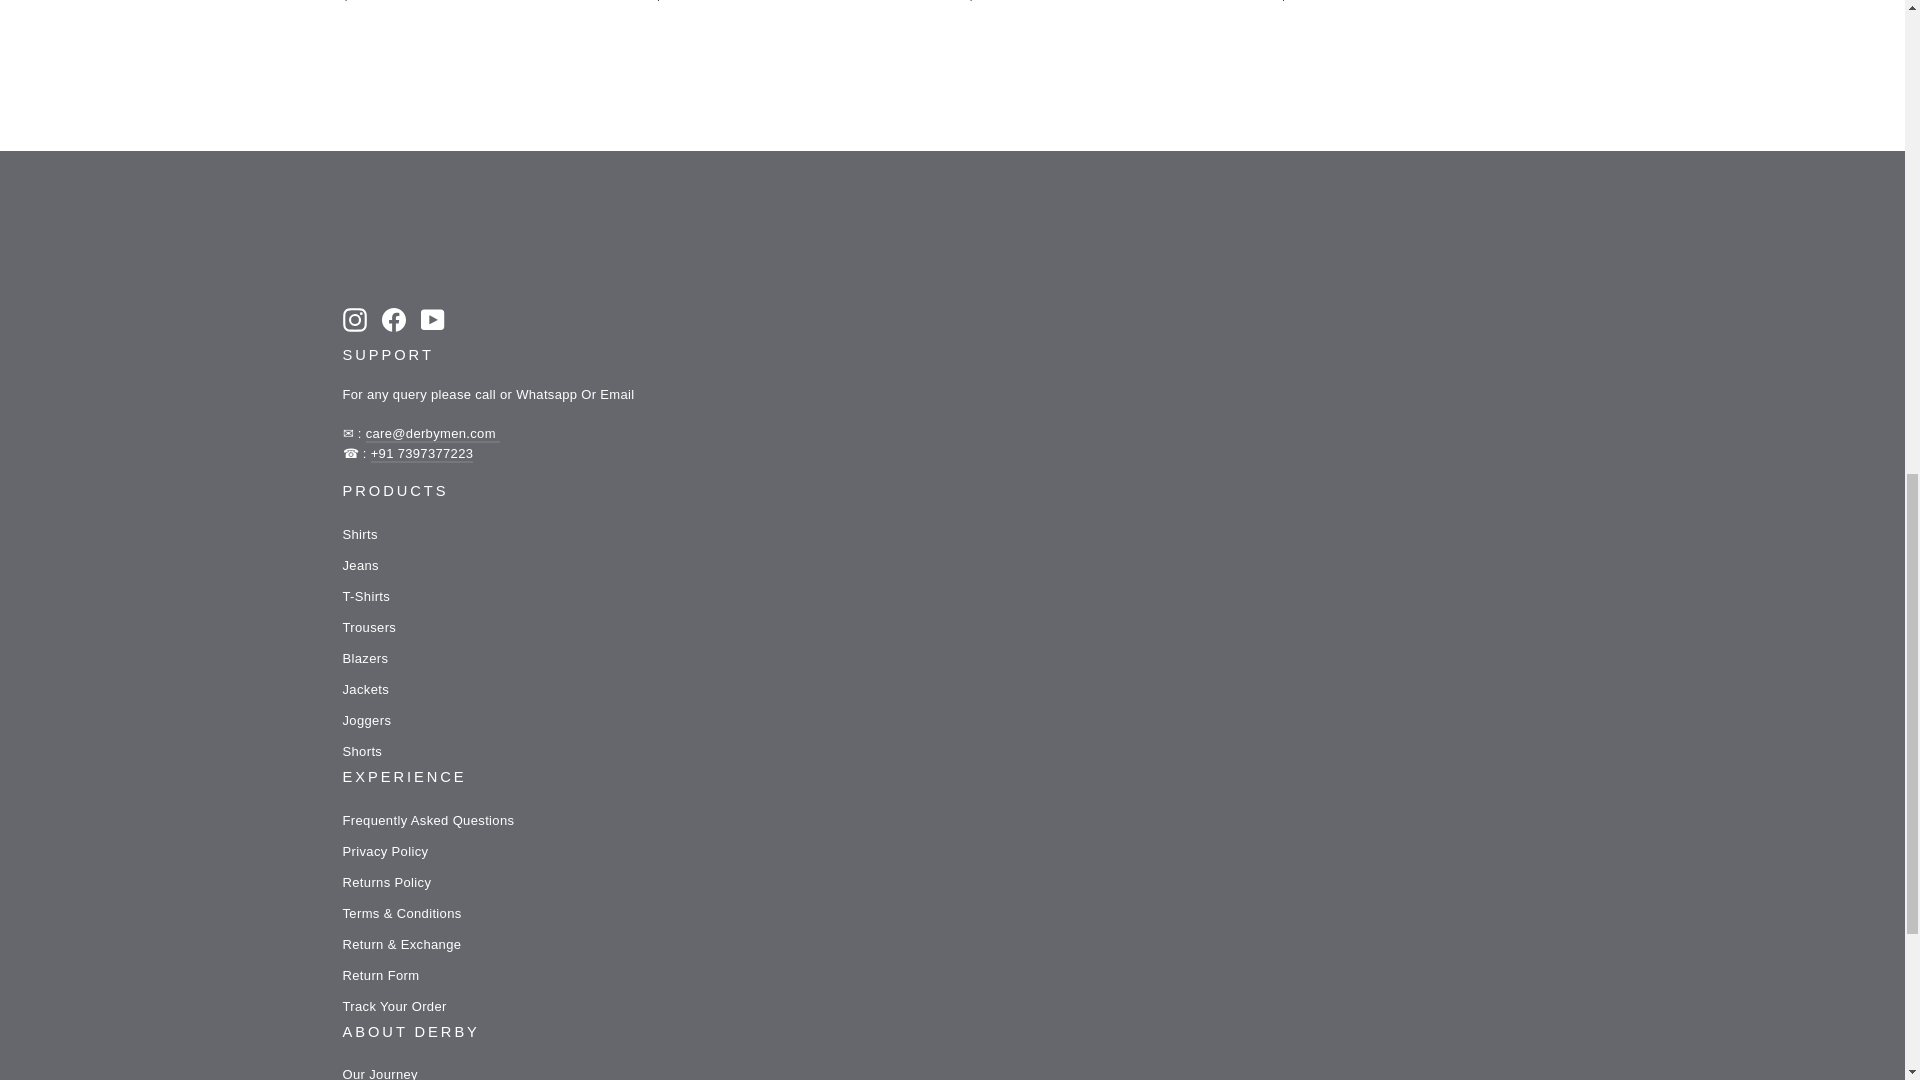 The width and height of the screenshot is (1920, 1080). What do you see at coordinates (354, 319) in the screenshot?
I see `Derby Clothing Pvt. Ltd. on Instagram` at bounding box center [354, 319].